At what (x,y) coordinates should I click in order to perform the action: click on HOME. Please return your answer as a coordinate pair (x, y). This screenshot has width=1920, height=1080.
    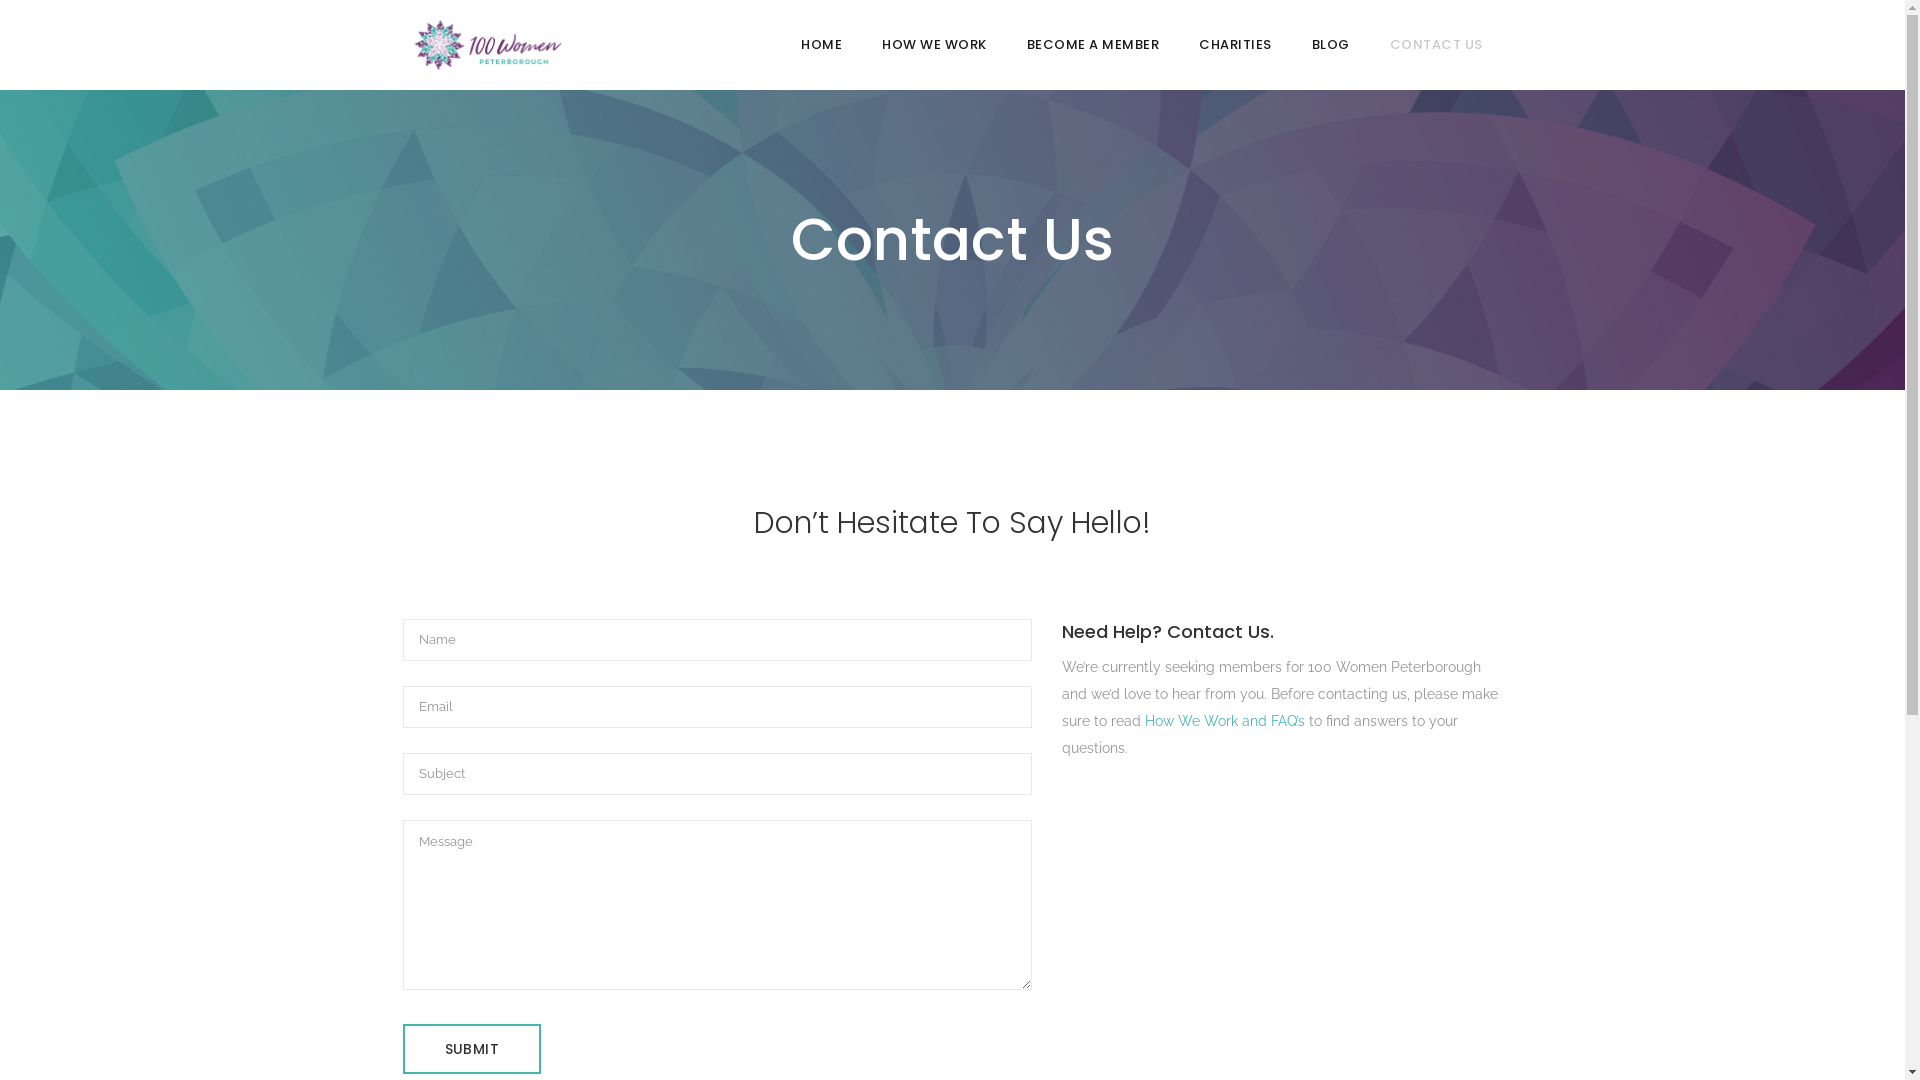
    Looking at the image, I should click on (822, 45).